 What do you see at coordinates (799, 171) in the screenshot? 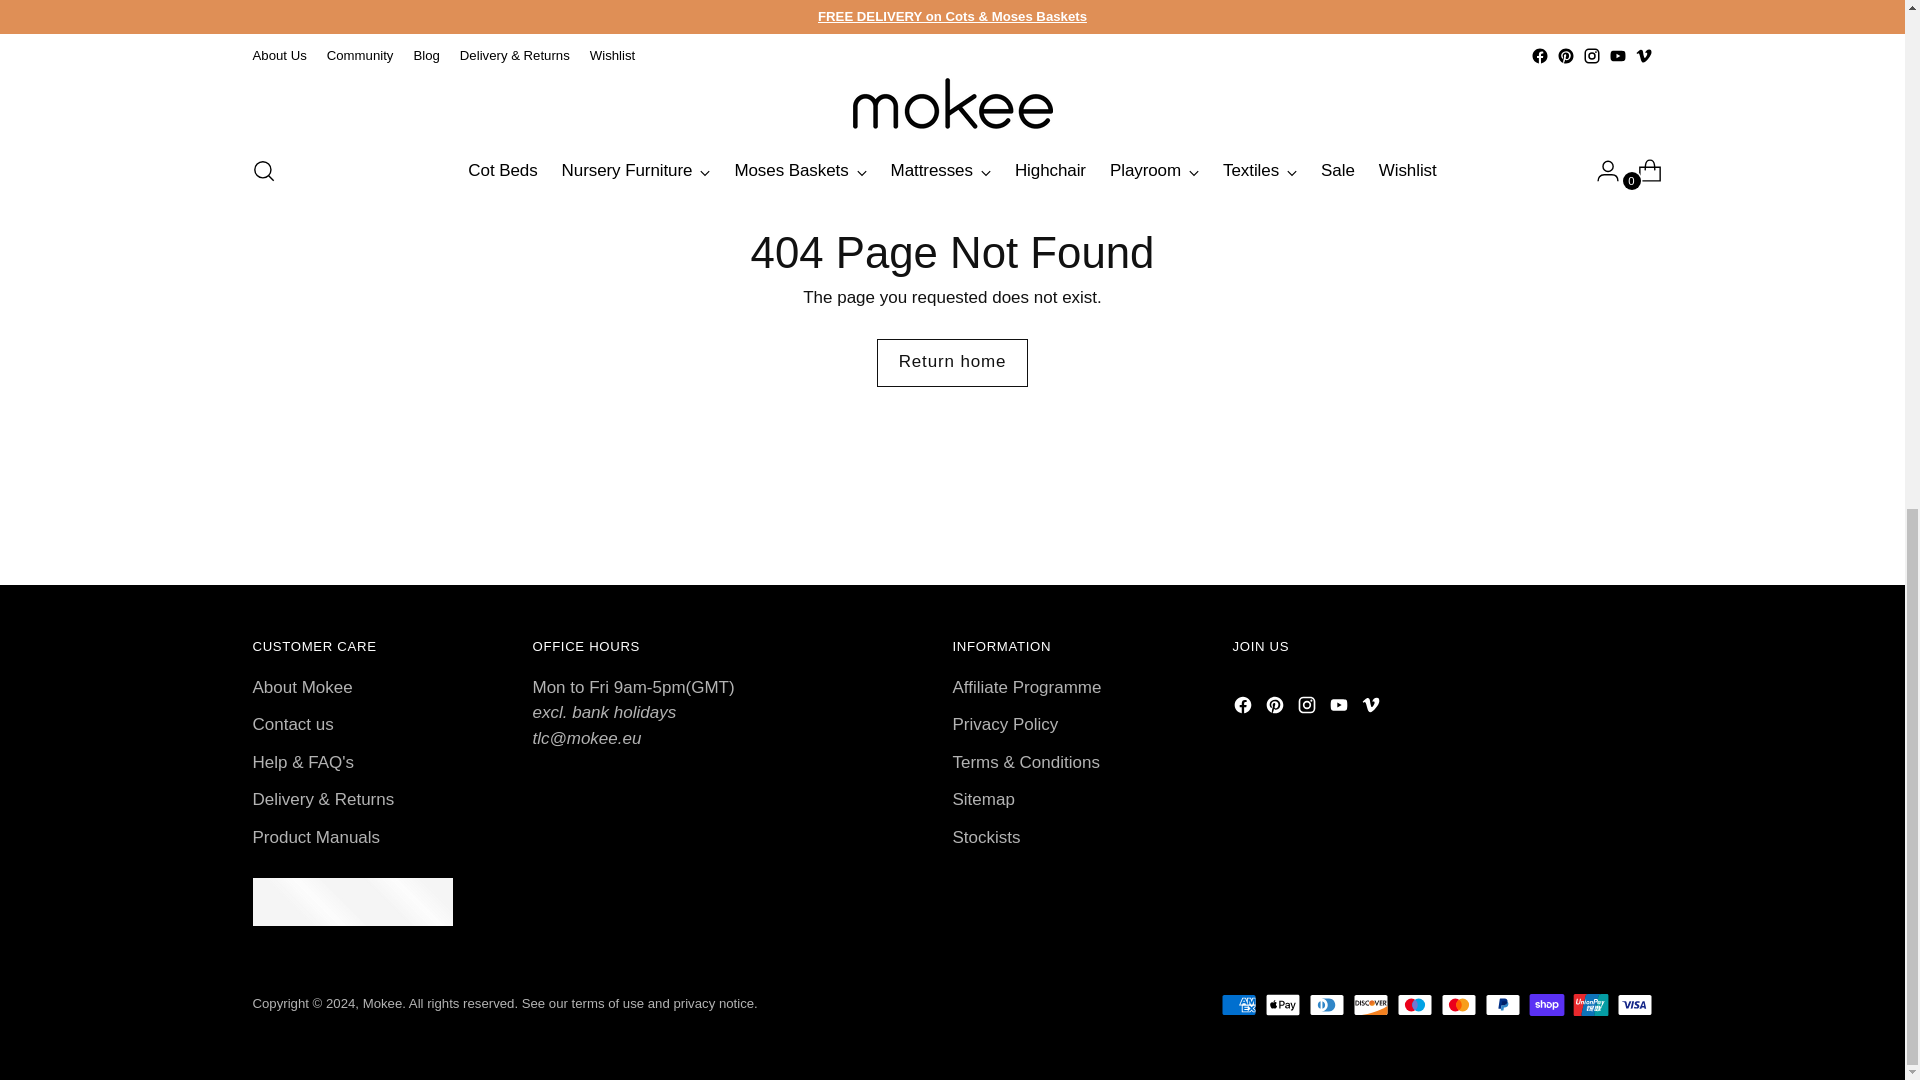
I see `Moses Baskets` at bounding box center [799, 171].